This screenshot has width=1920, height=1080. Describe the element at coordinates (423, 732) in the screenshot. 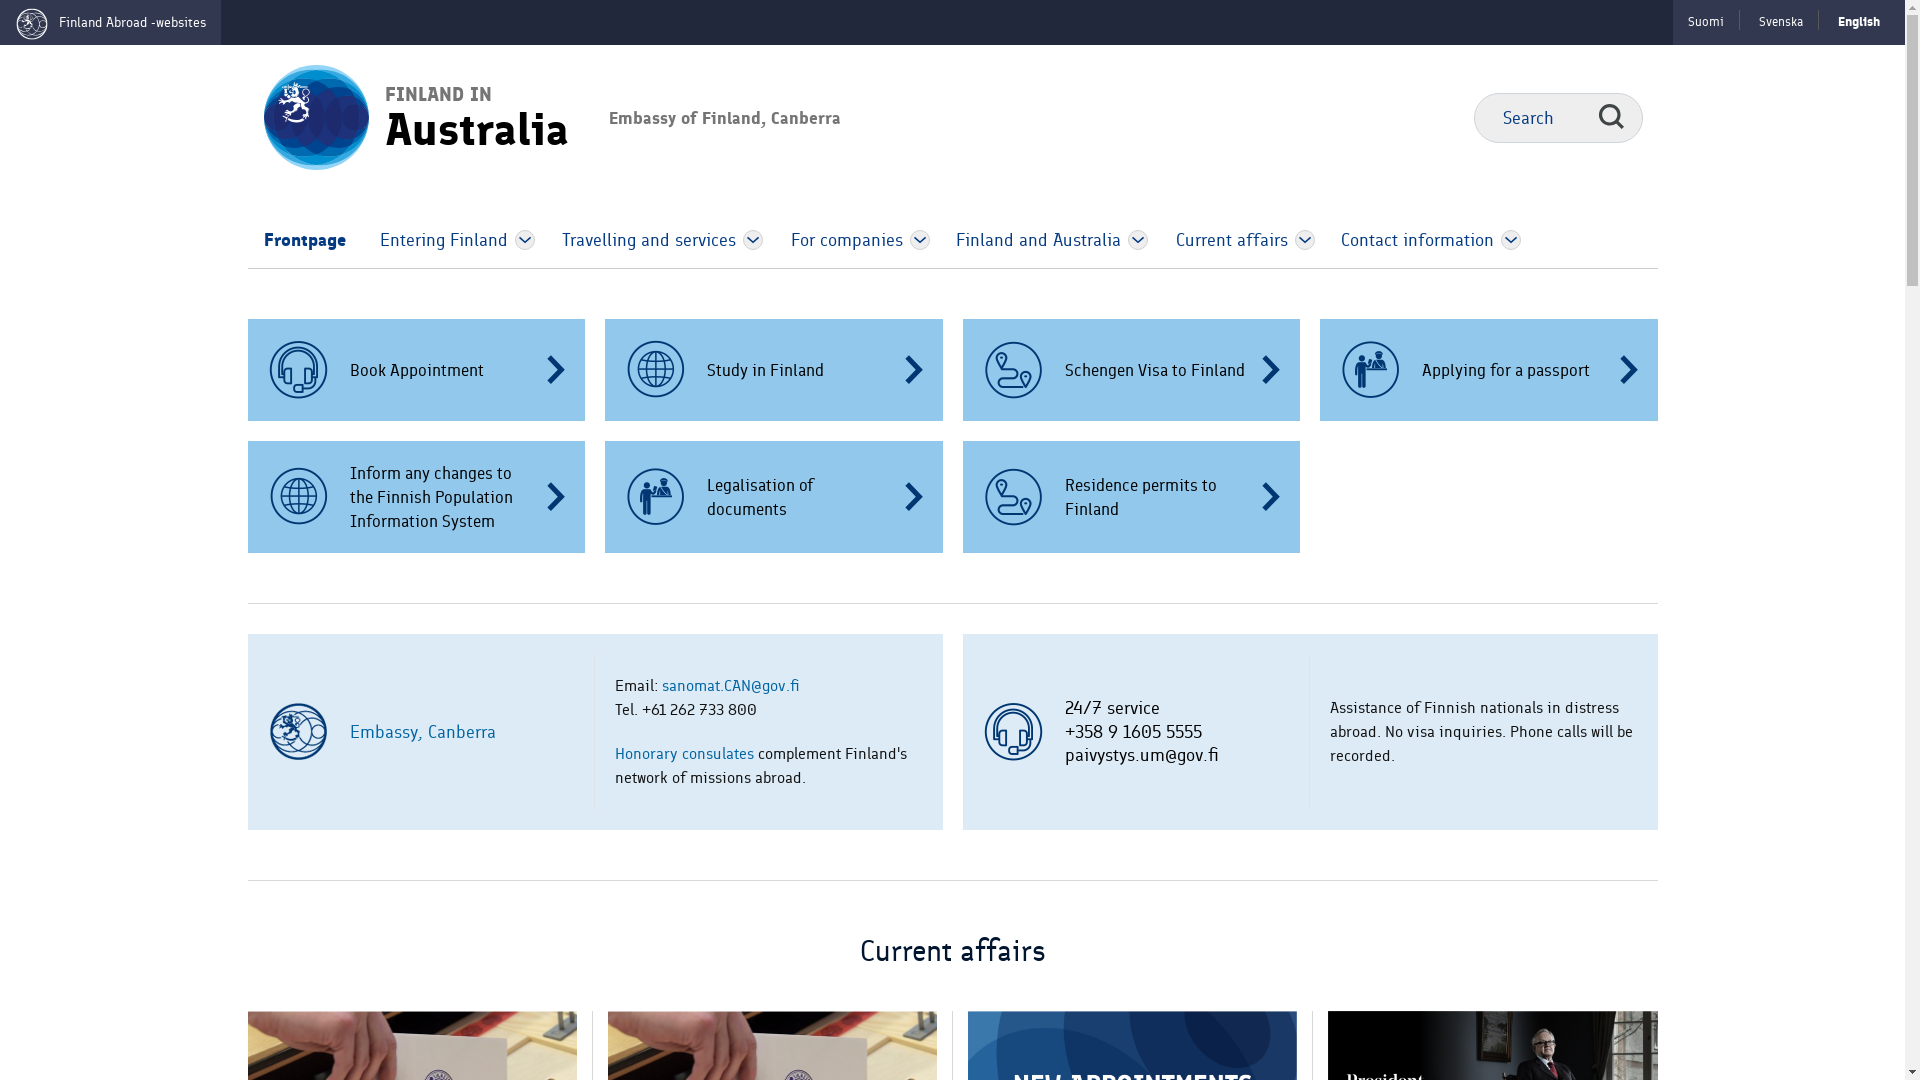

I see `Embassy, Canberra` at that location.